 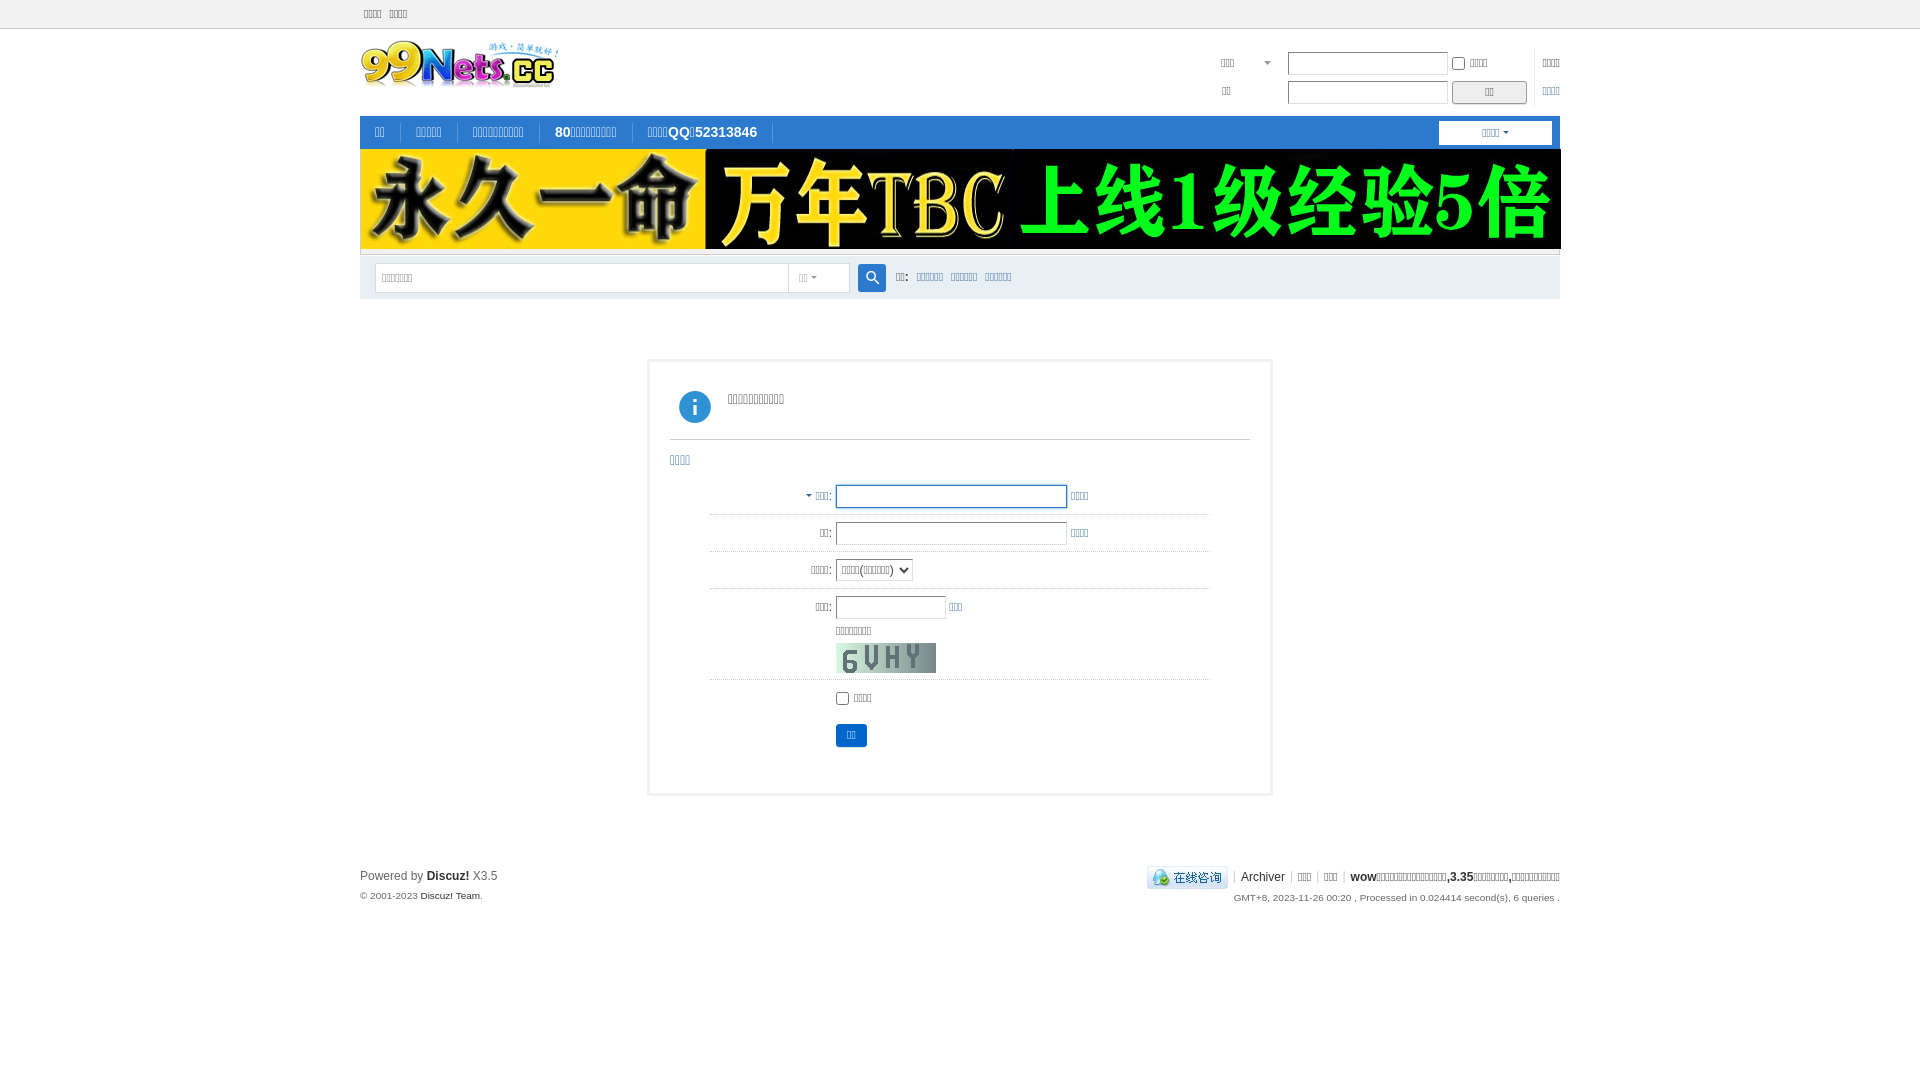 I want to click on Archiver, so click(x=1263, y=876).